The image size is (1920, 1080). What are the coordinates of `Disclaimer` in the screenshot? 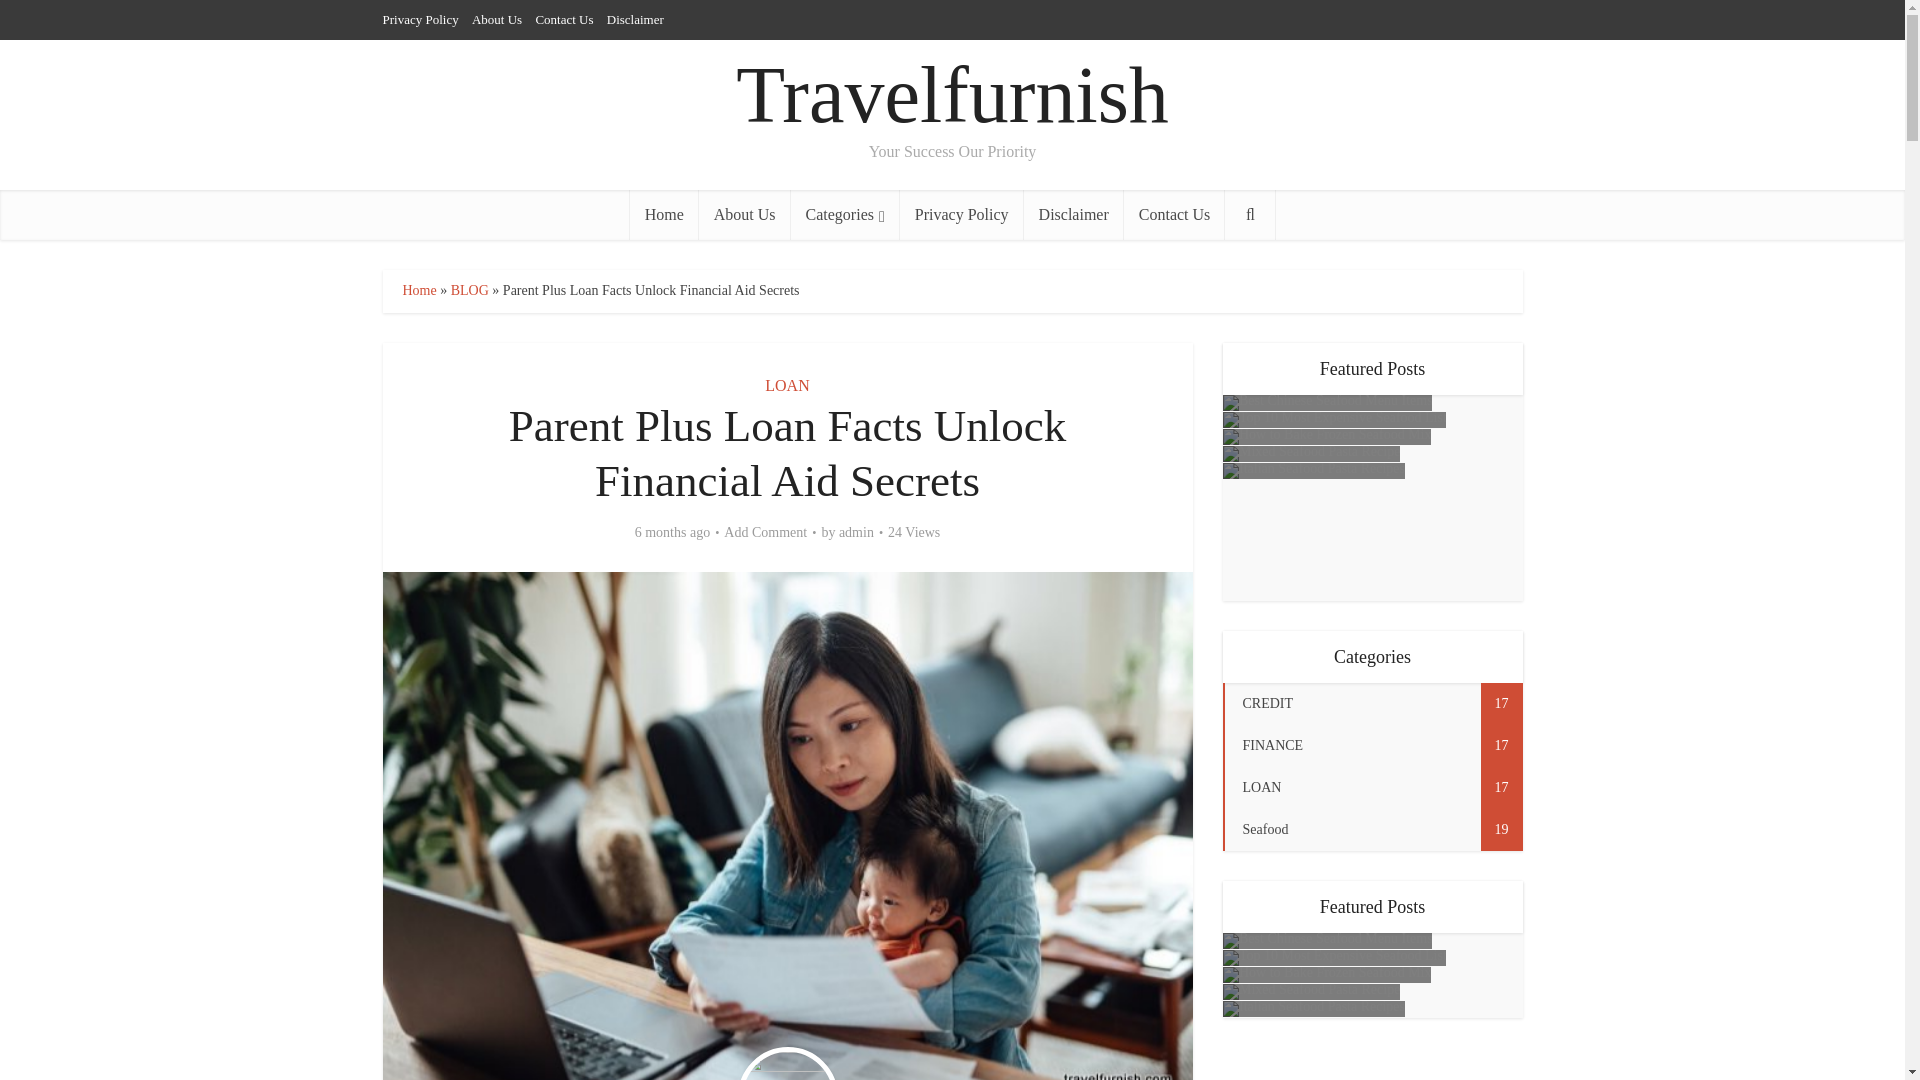 It's located at (635, 19).